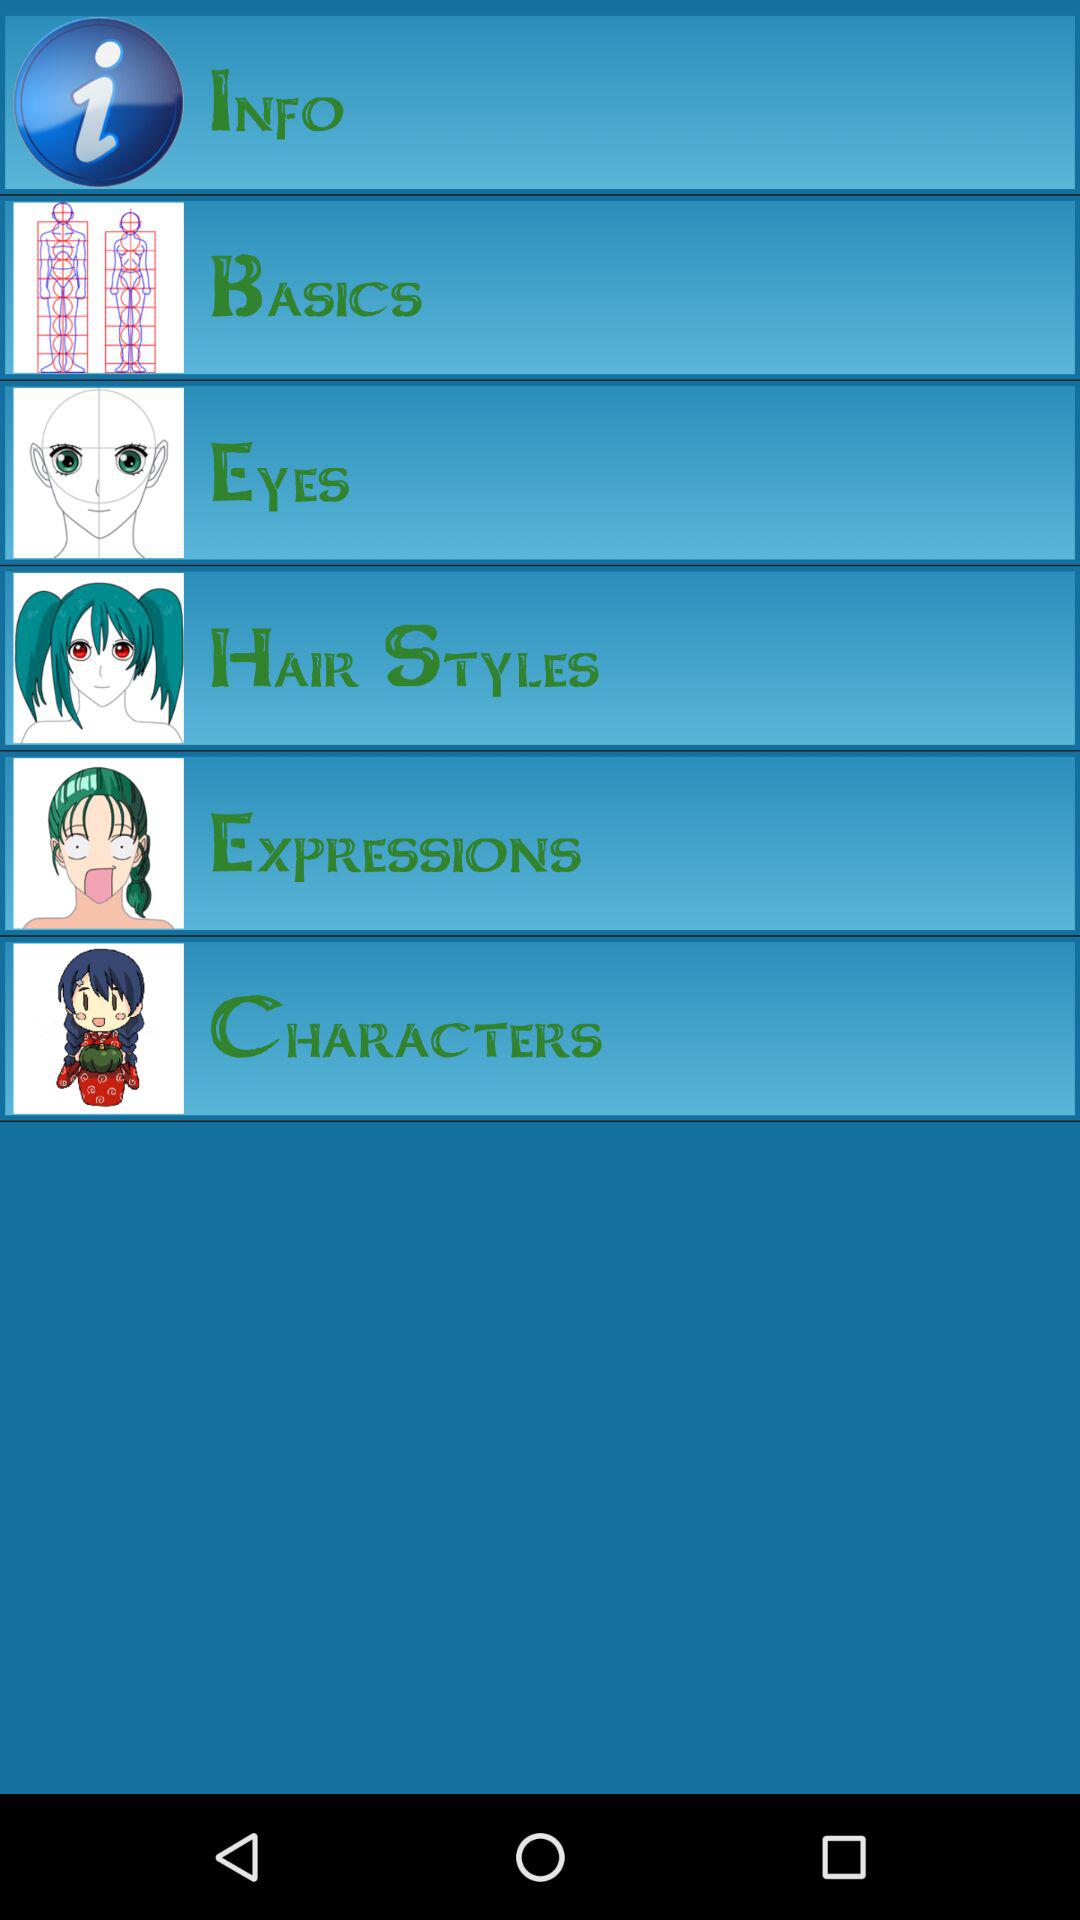 This screenshot has height=1920, width=1080. What do you see at coordinates (264, 102) in the screenshot?
I see `swipe until the info` at bounding box center [264, 102].